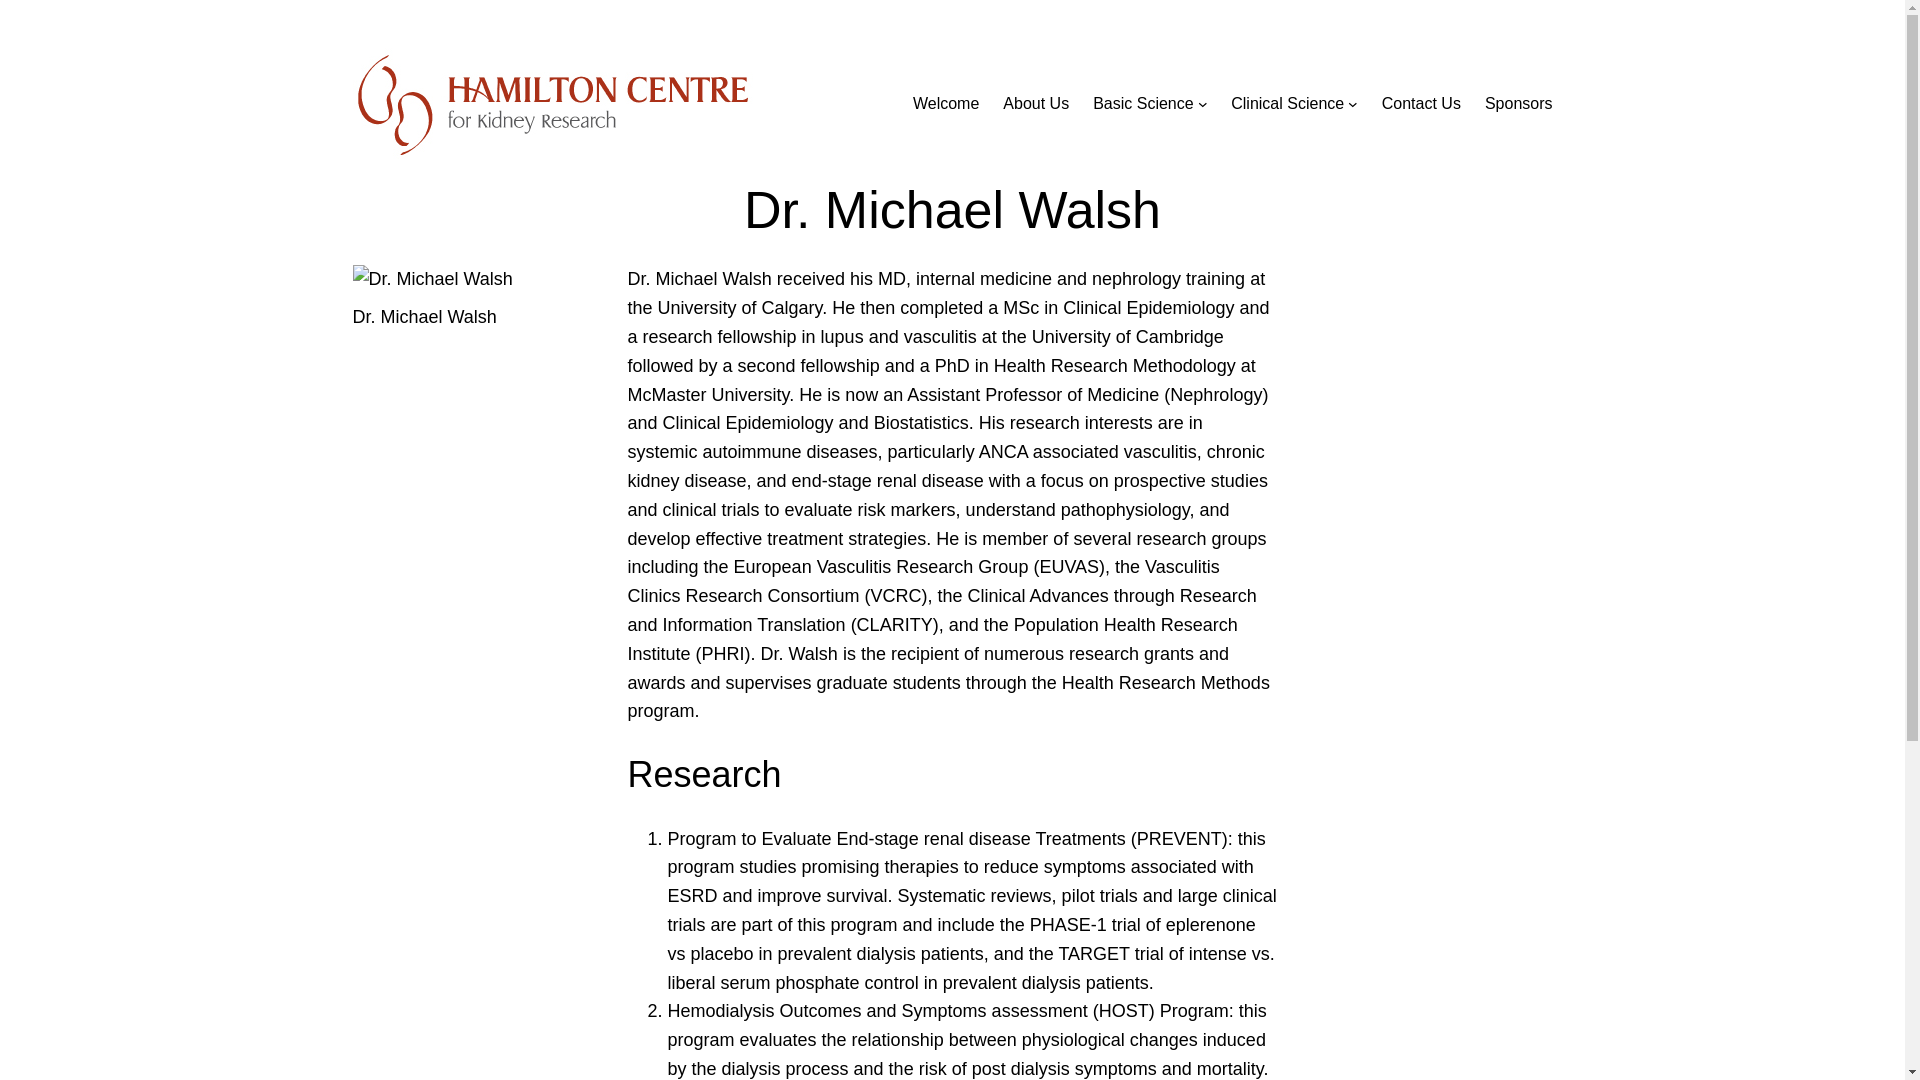  Describe the element at coordinates (1518, 103) in the screenshot. I see `Sponsors` at that location.